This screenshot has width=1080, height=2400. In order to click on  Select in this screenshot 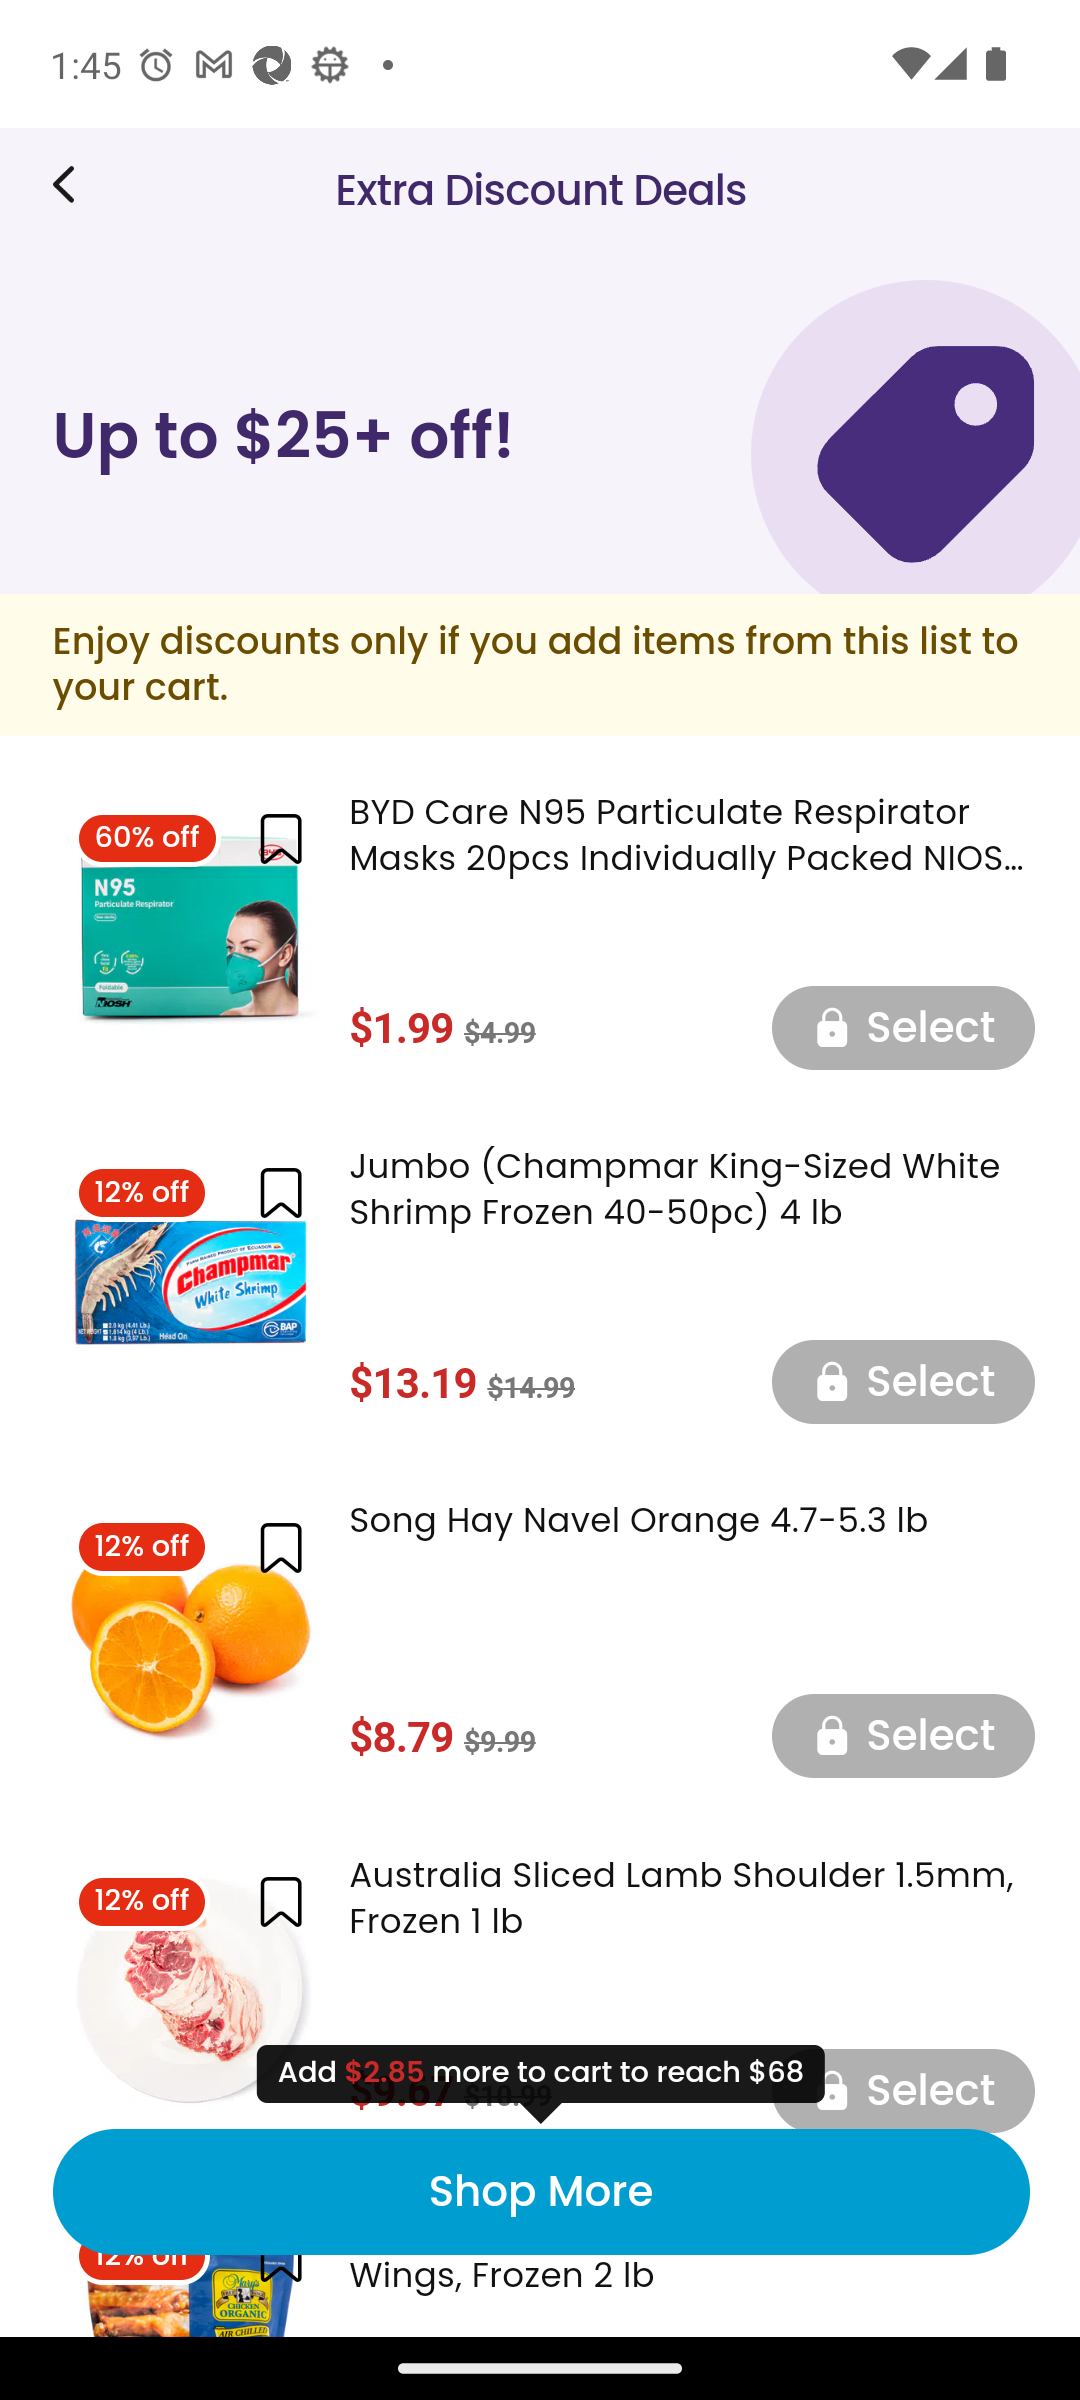, I will do `click(902, 1026)`.